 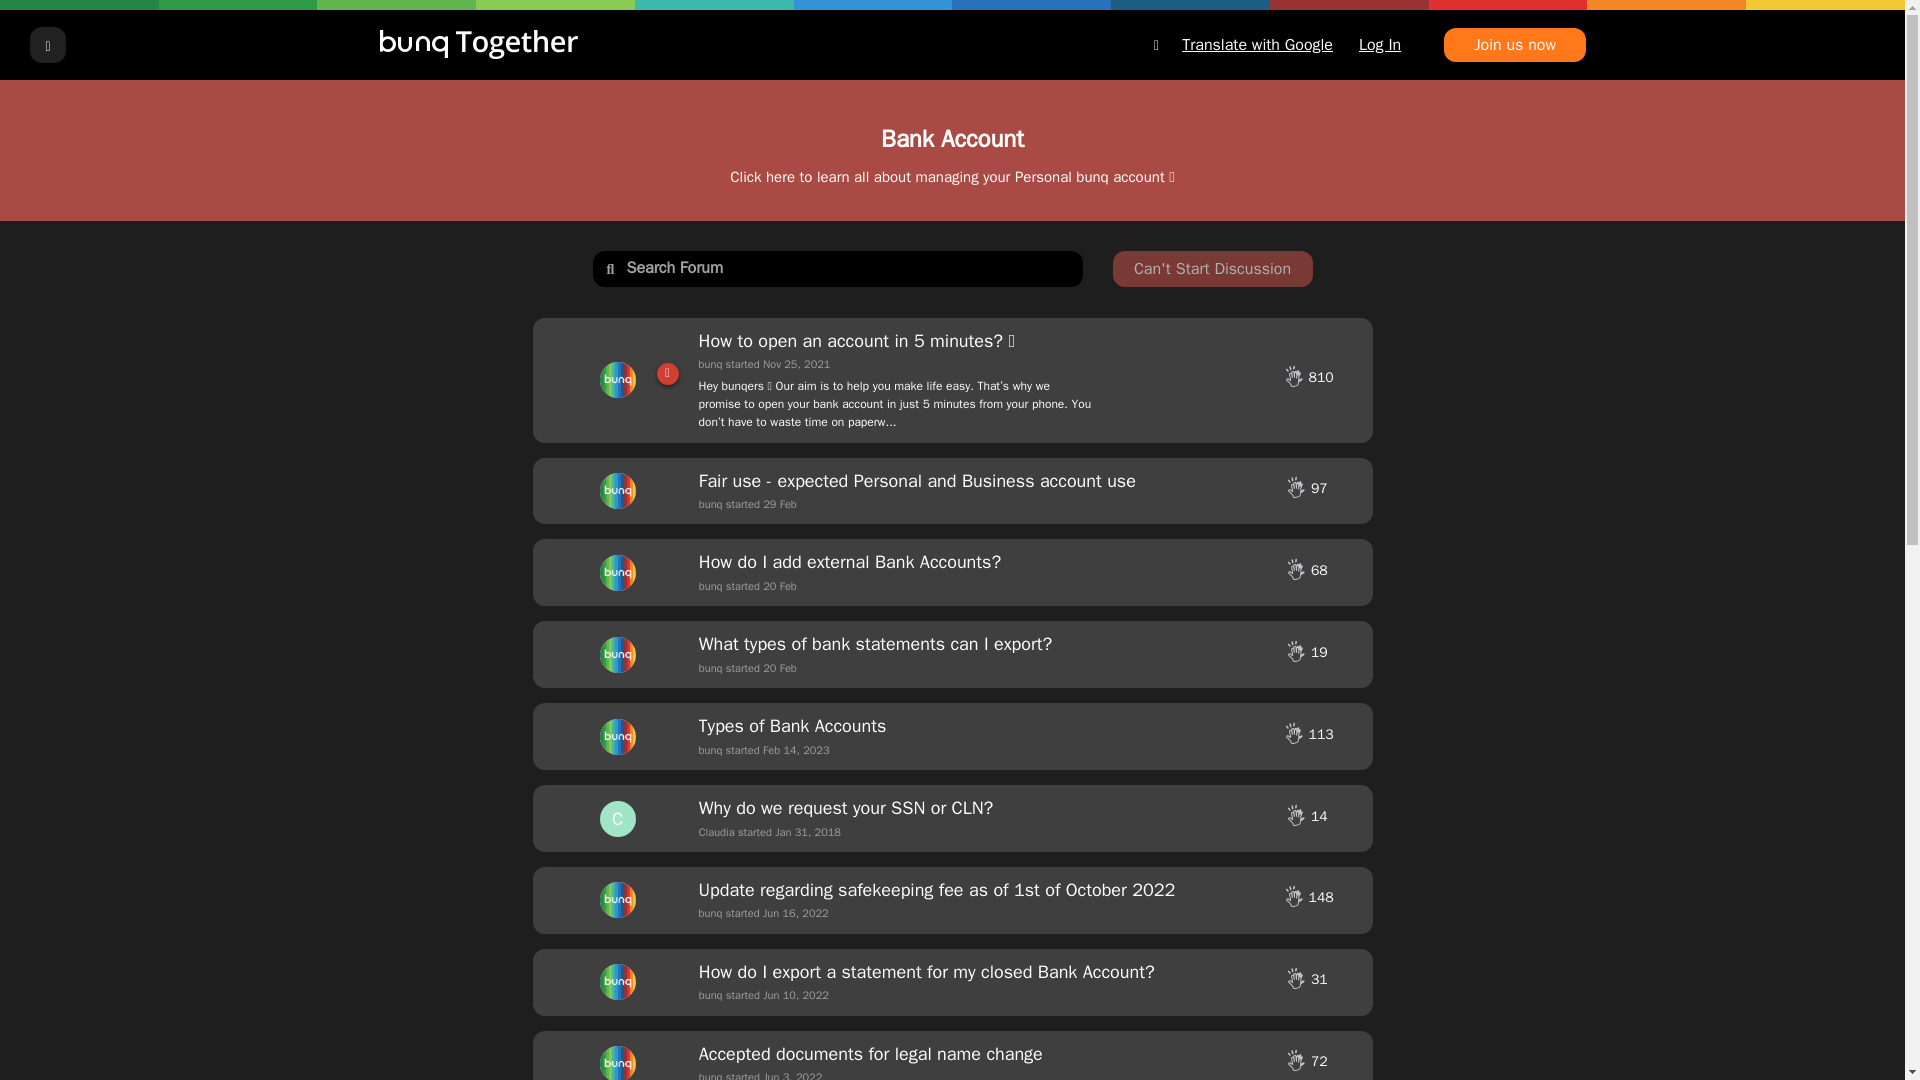 I want to click on Thursday, February 29, 2024 10:08 PM, so click(x=779, y=503).